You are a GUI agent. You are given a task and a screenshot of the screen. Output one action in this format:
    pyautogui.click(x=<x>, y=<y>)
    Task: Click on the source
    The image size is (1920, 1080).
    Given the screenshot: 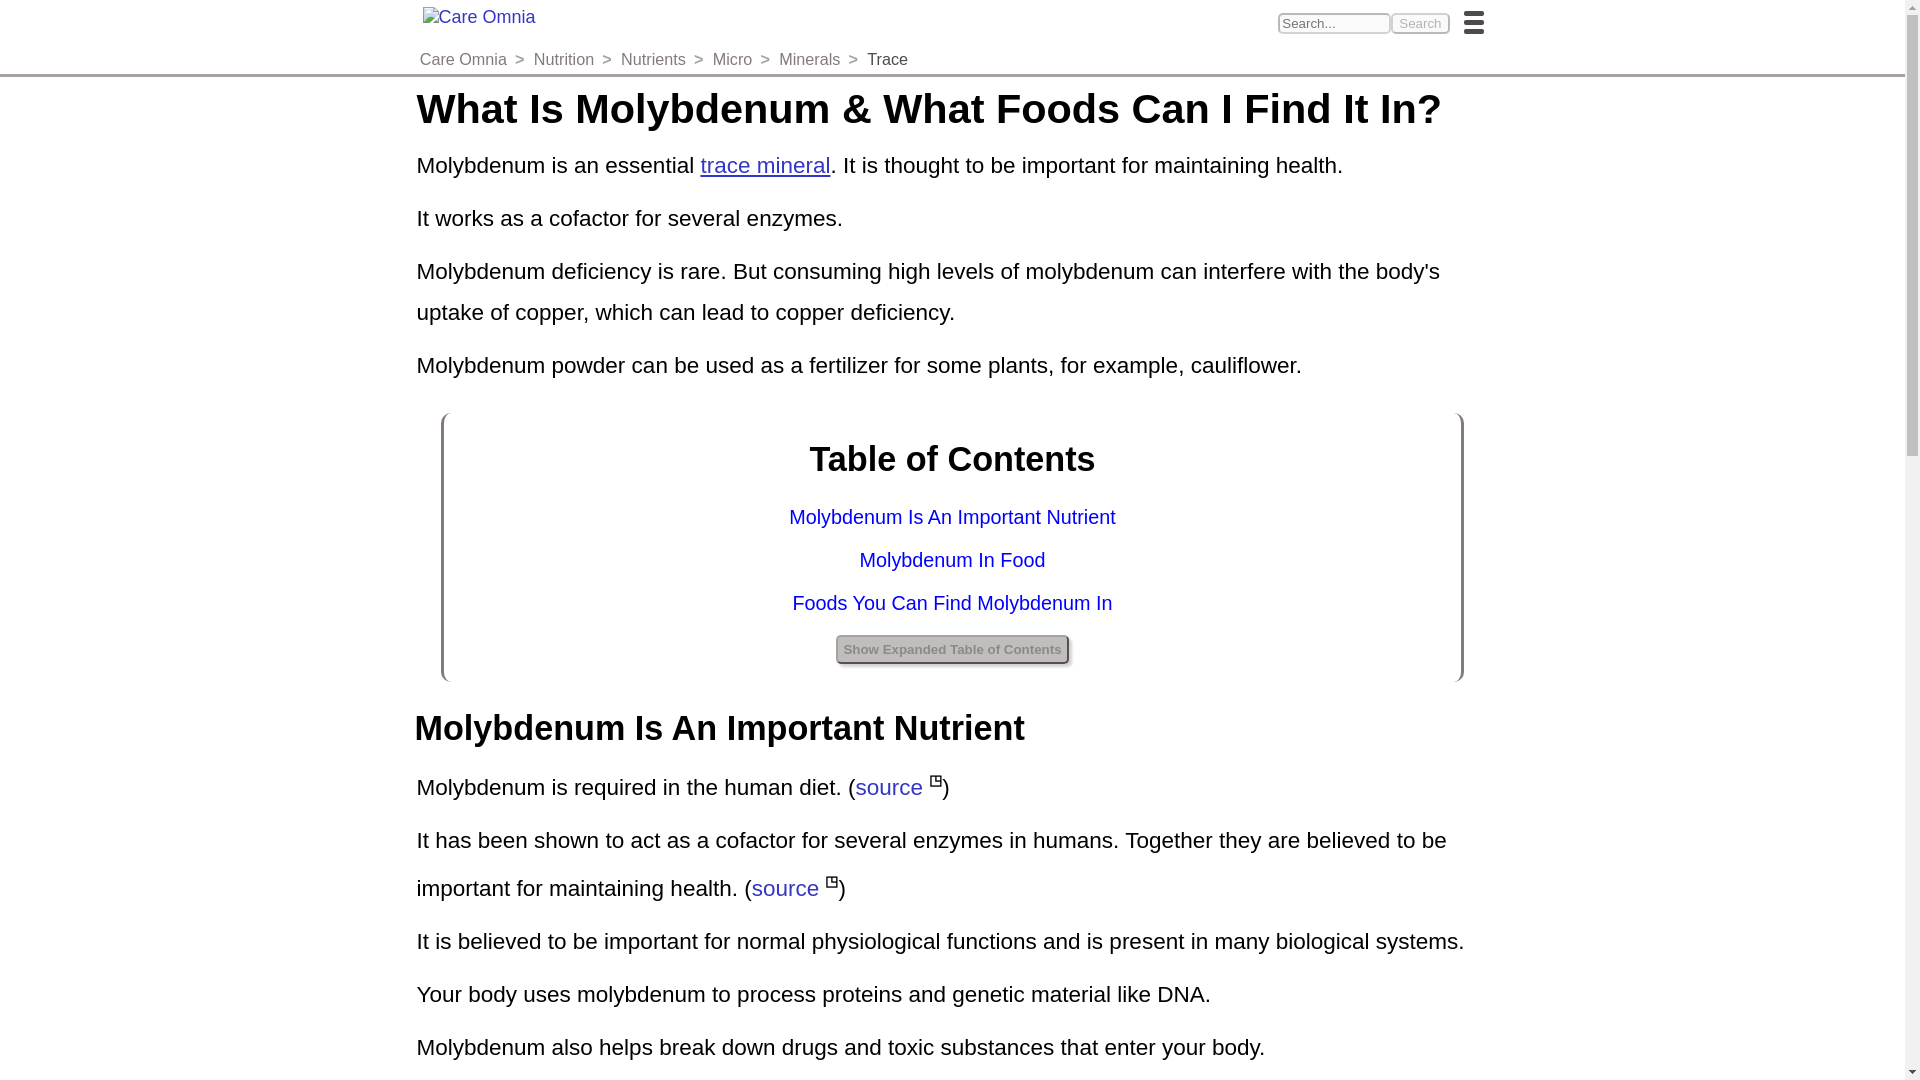 What is the action you would take?
    pyautogui.click(x=786, y=888)
    